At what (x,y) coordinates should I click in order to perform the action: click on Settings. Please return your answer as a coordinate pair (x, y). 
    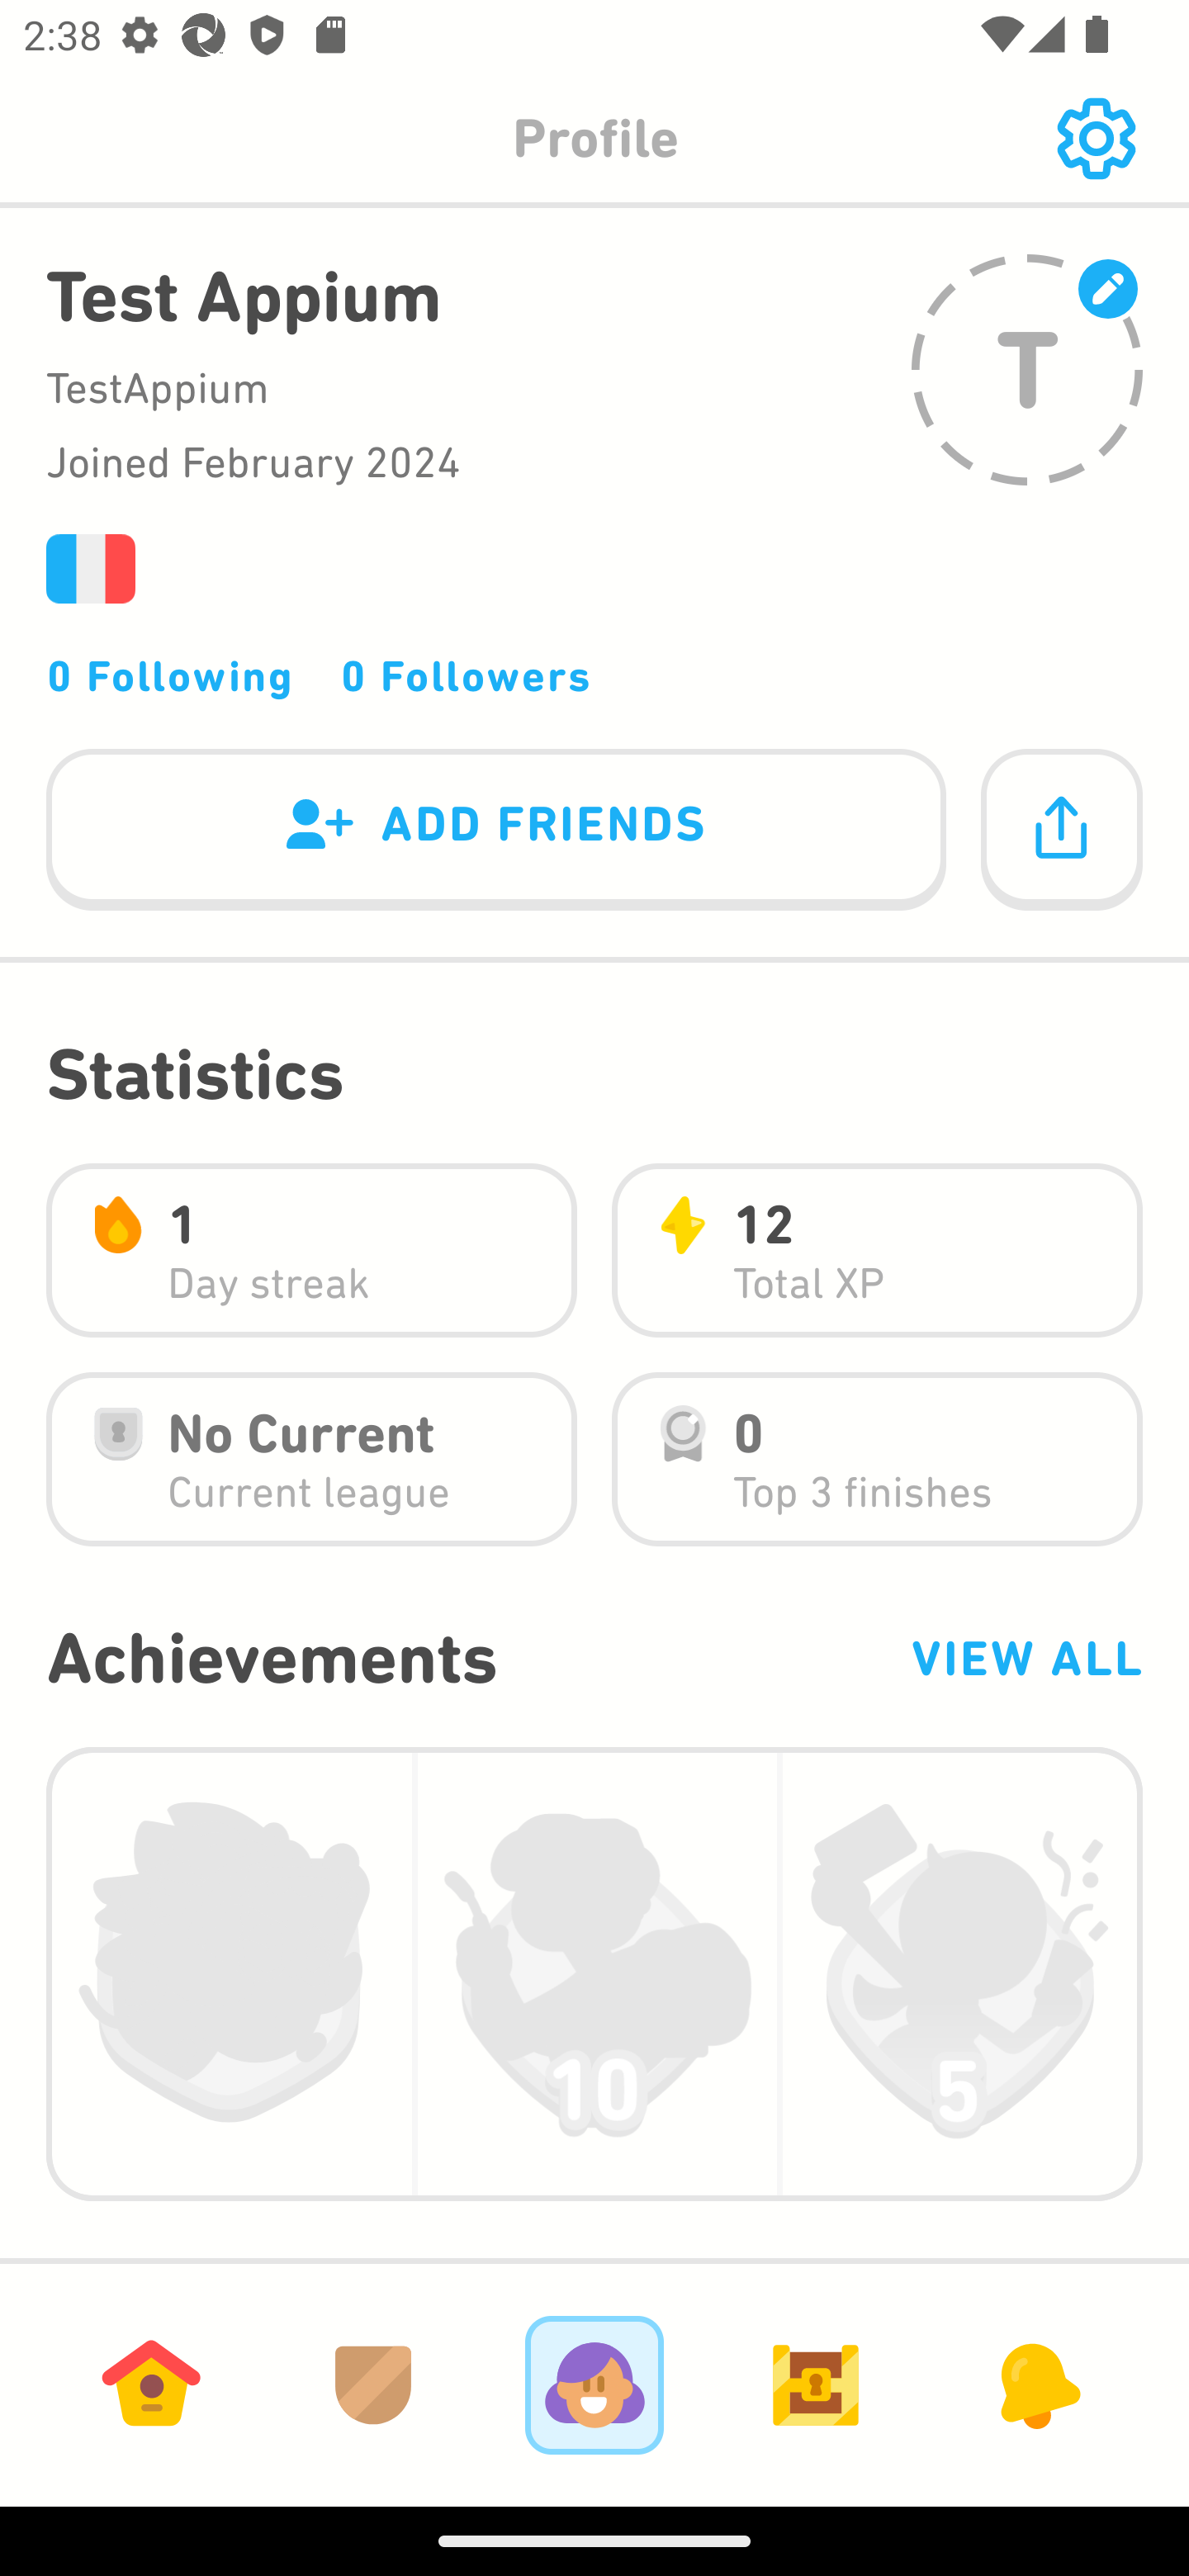
    Looking at the image, I should click on (1096, 139).